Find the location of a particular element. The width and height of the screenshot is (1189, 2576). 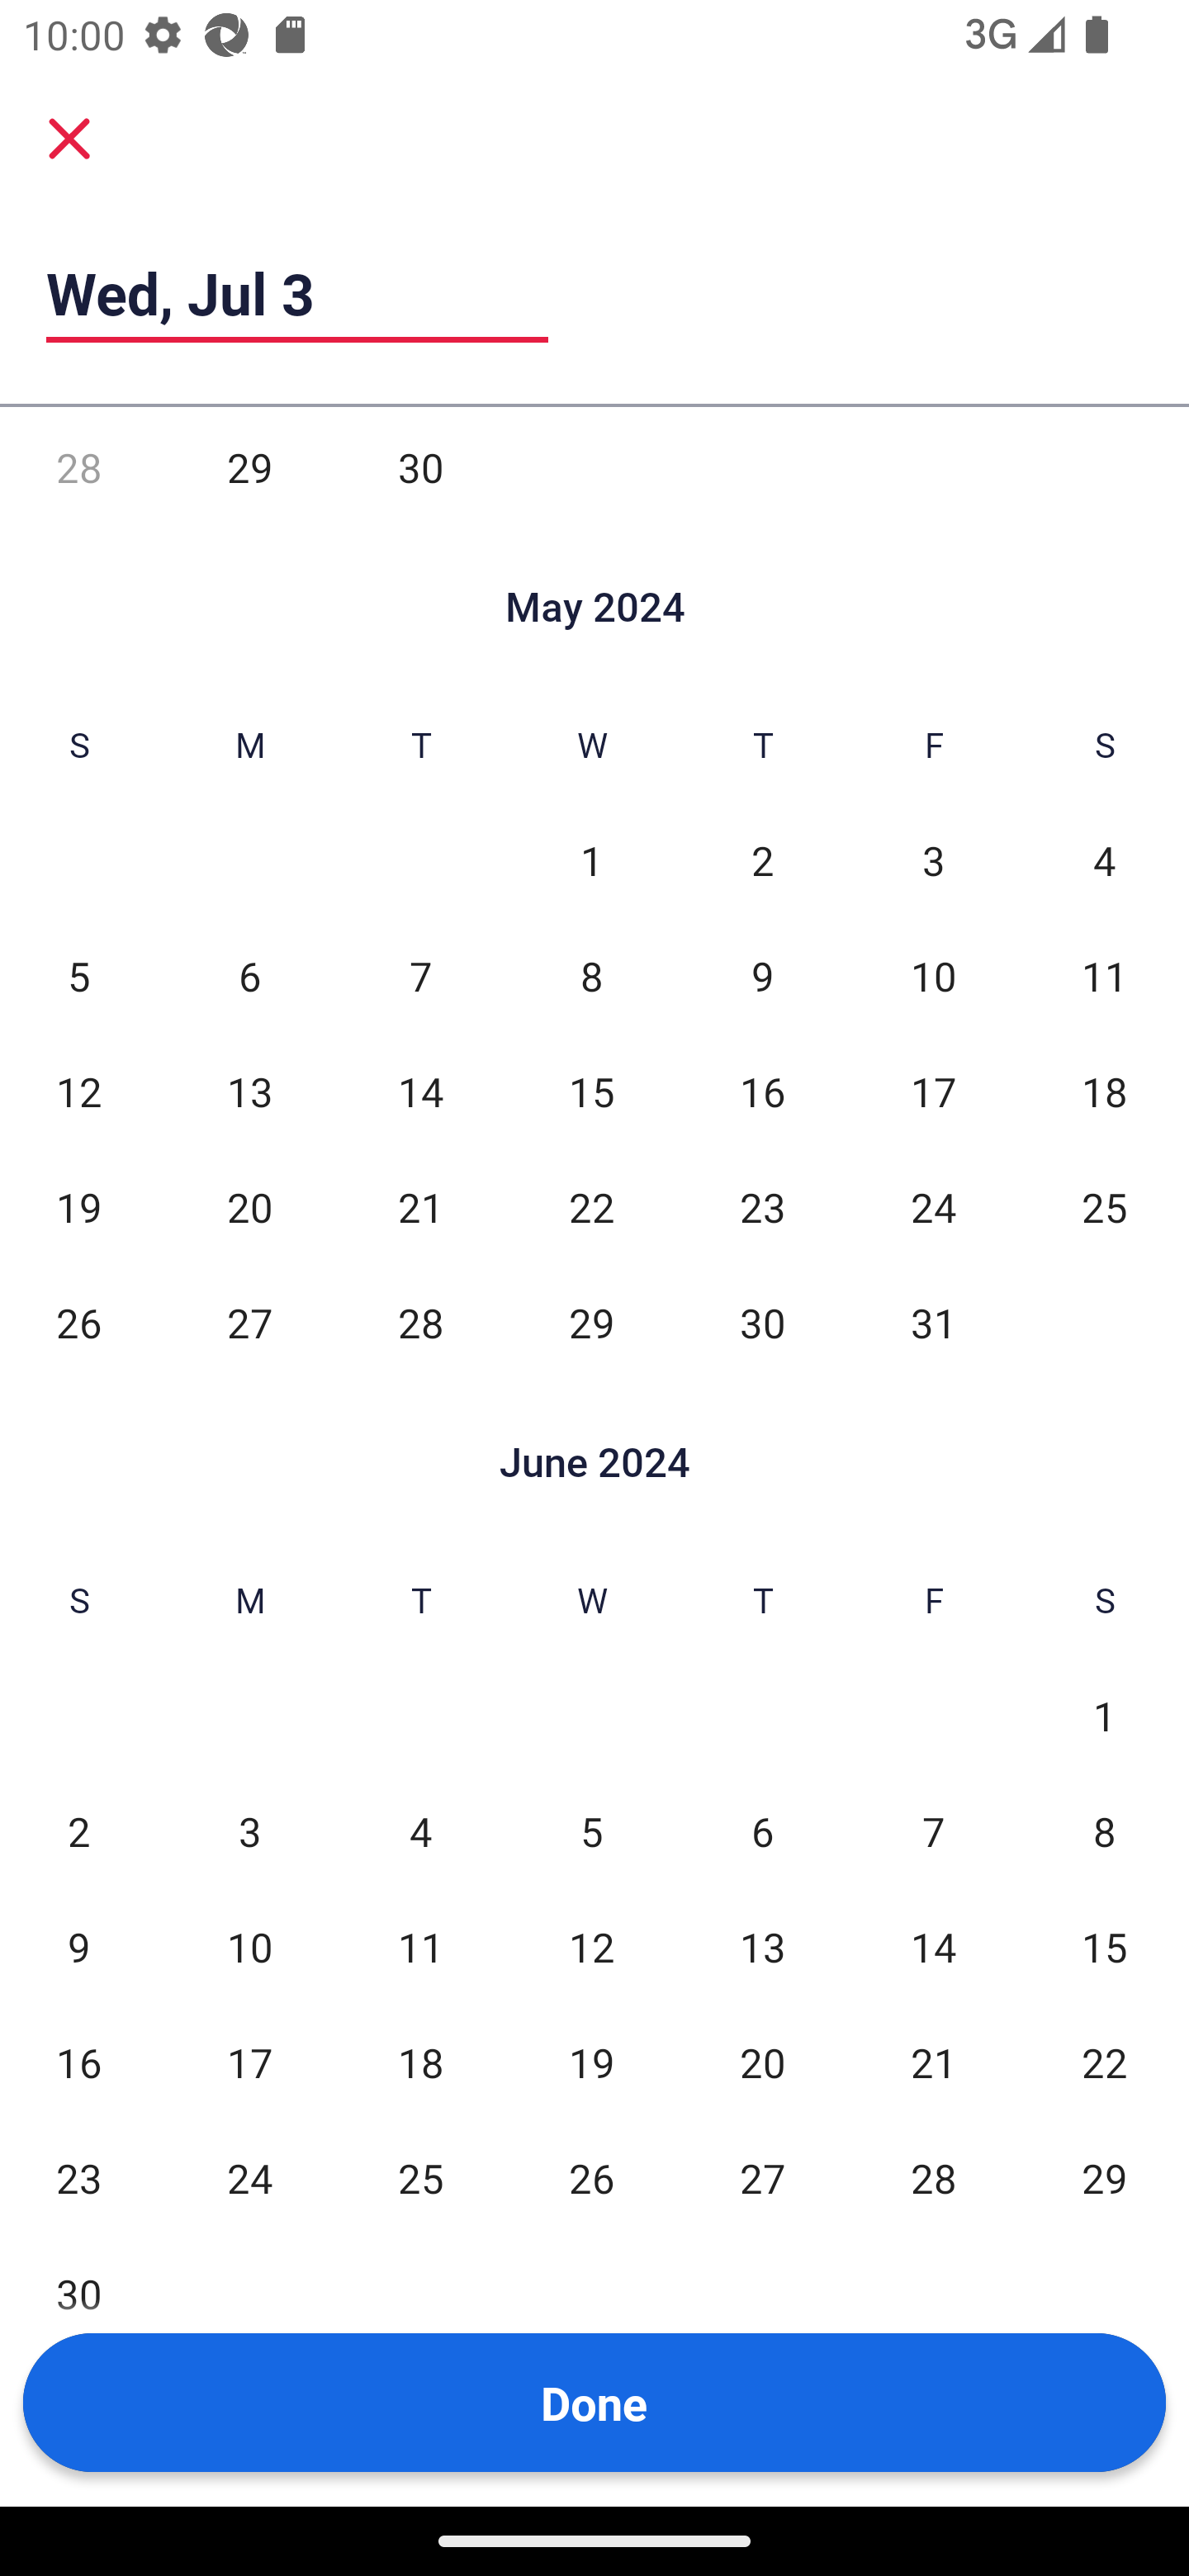

20 Thu, Jun 20, Not Selected is located at coordinates (762, 2062).